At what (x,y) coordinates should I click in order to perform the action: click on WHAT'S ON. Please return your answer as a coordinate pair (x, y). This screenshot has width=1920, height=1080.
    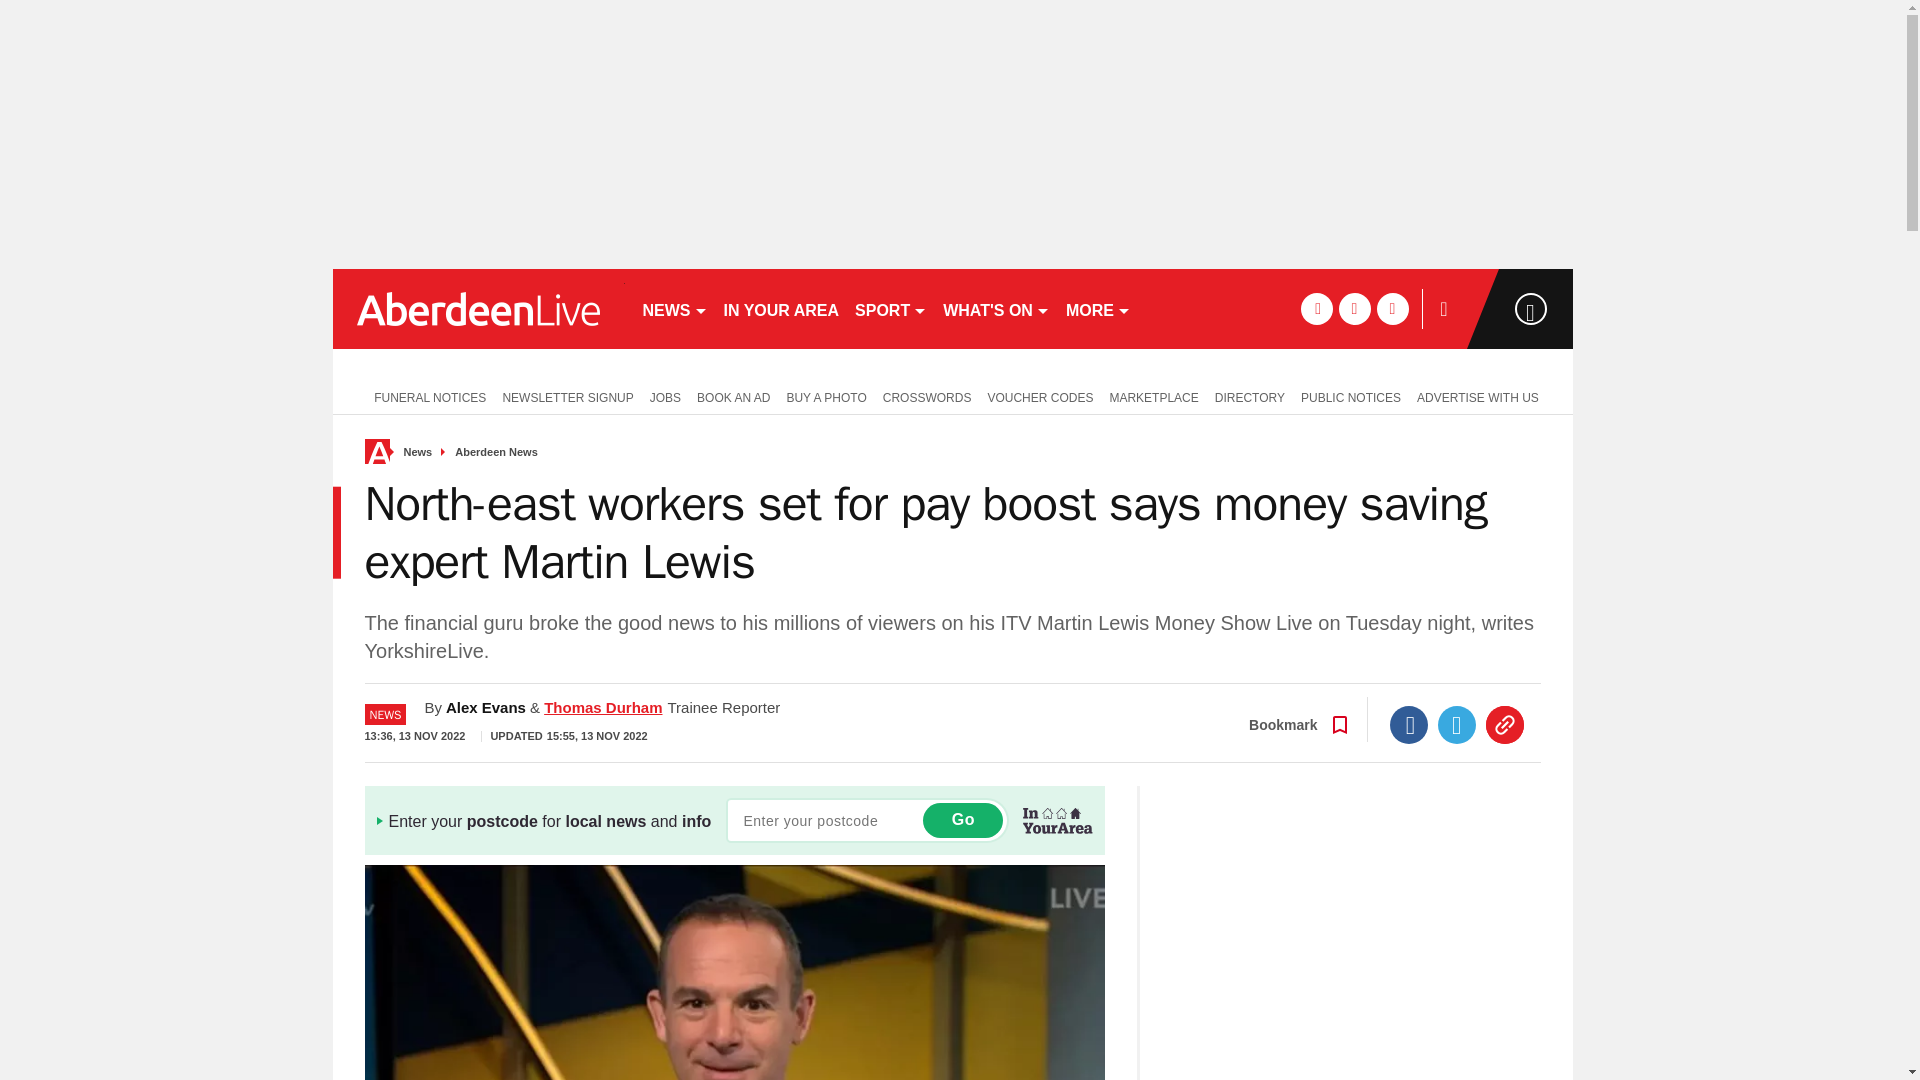
    Looking at the image, I should click on (996, 308).